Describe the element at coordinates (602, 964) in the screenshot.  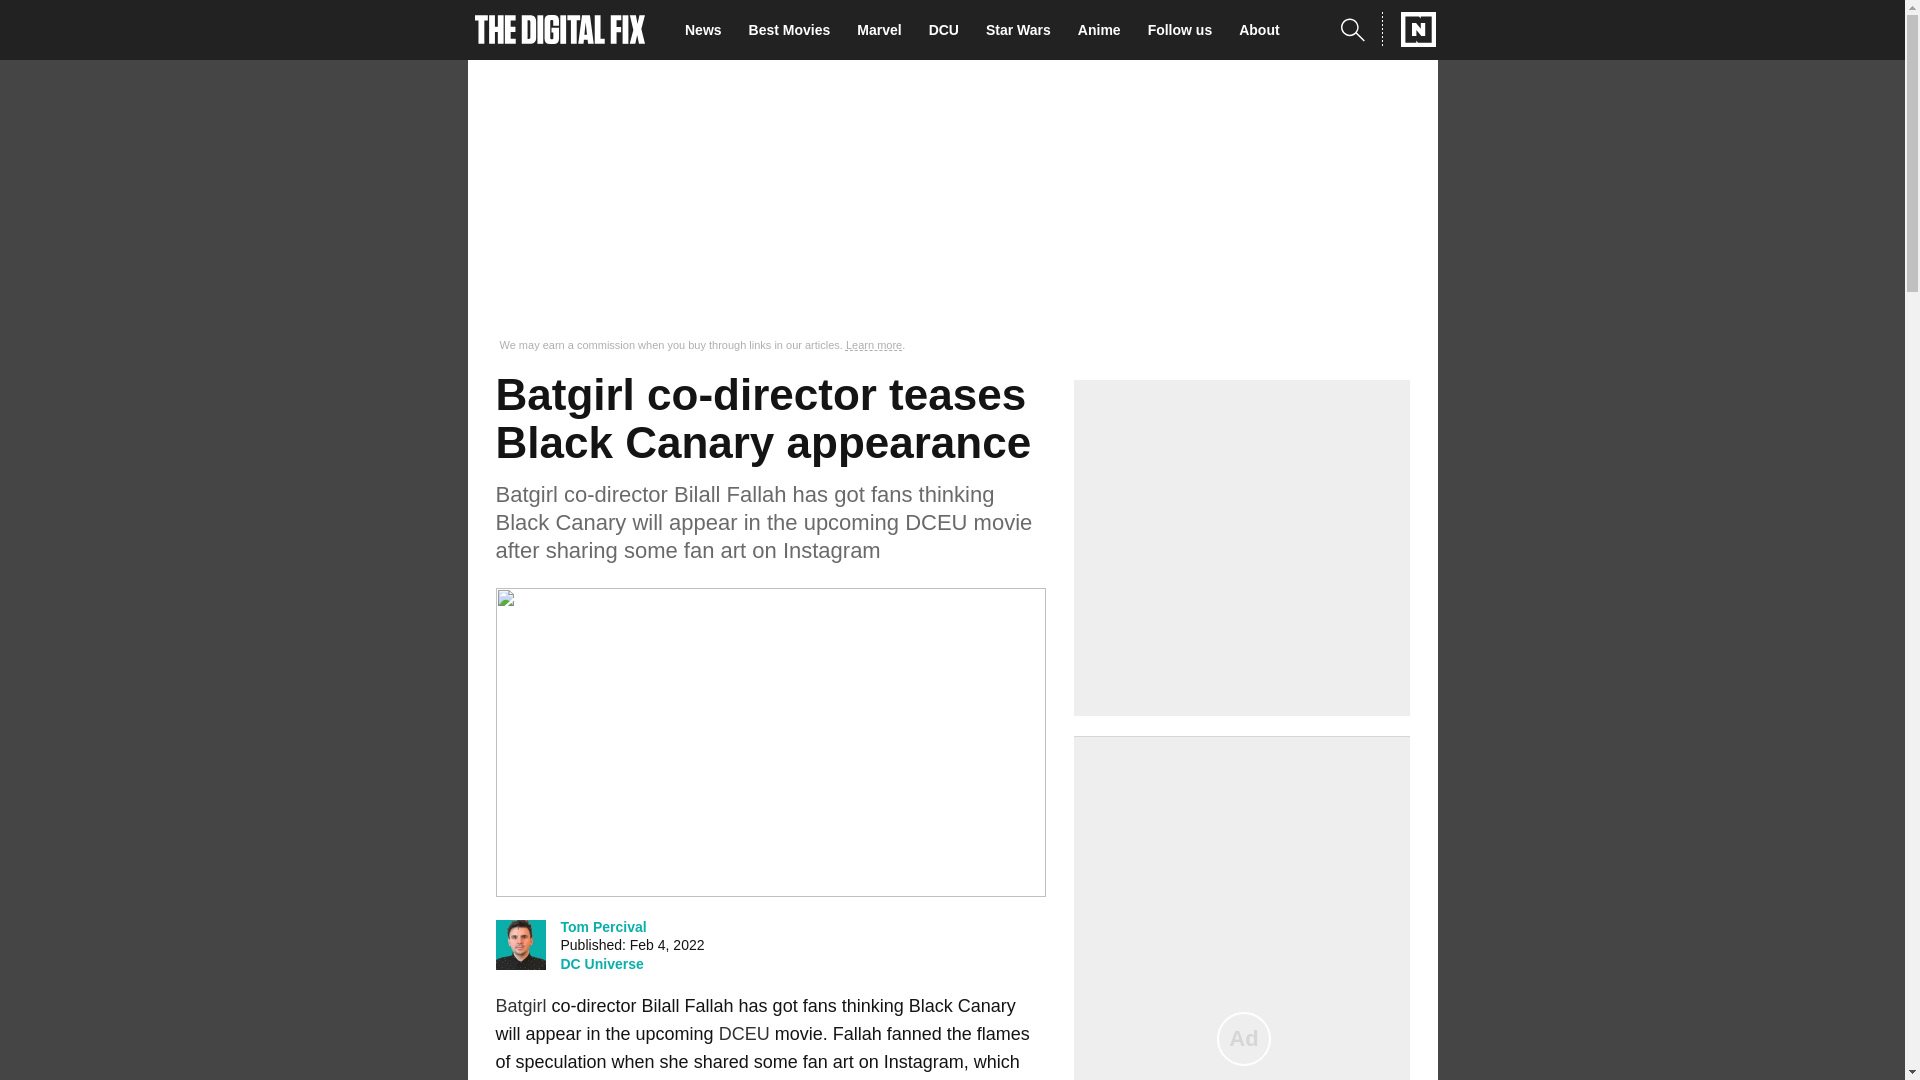
I see `DC Universe` at that location.